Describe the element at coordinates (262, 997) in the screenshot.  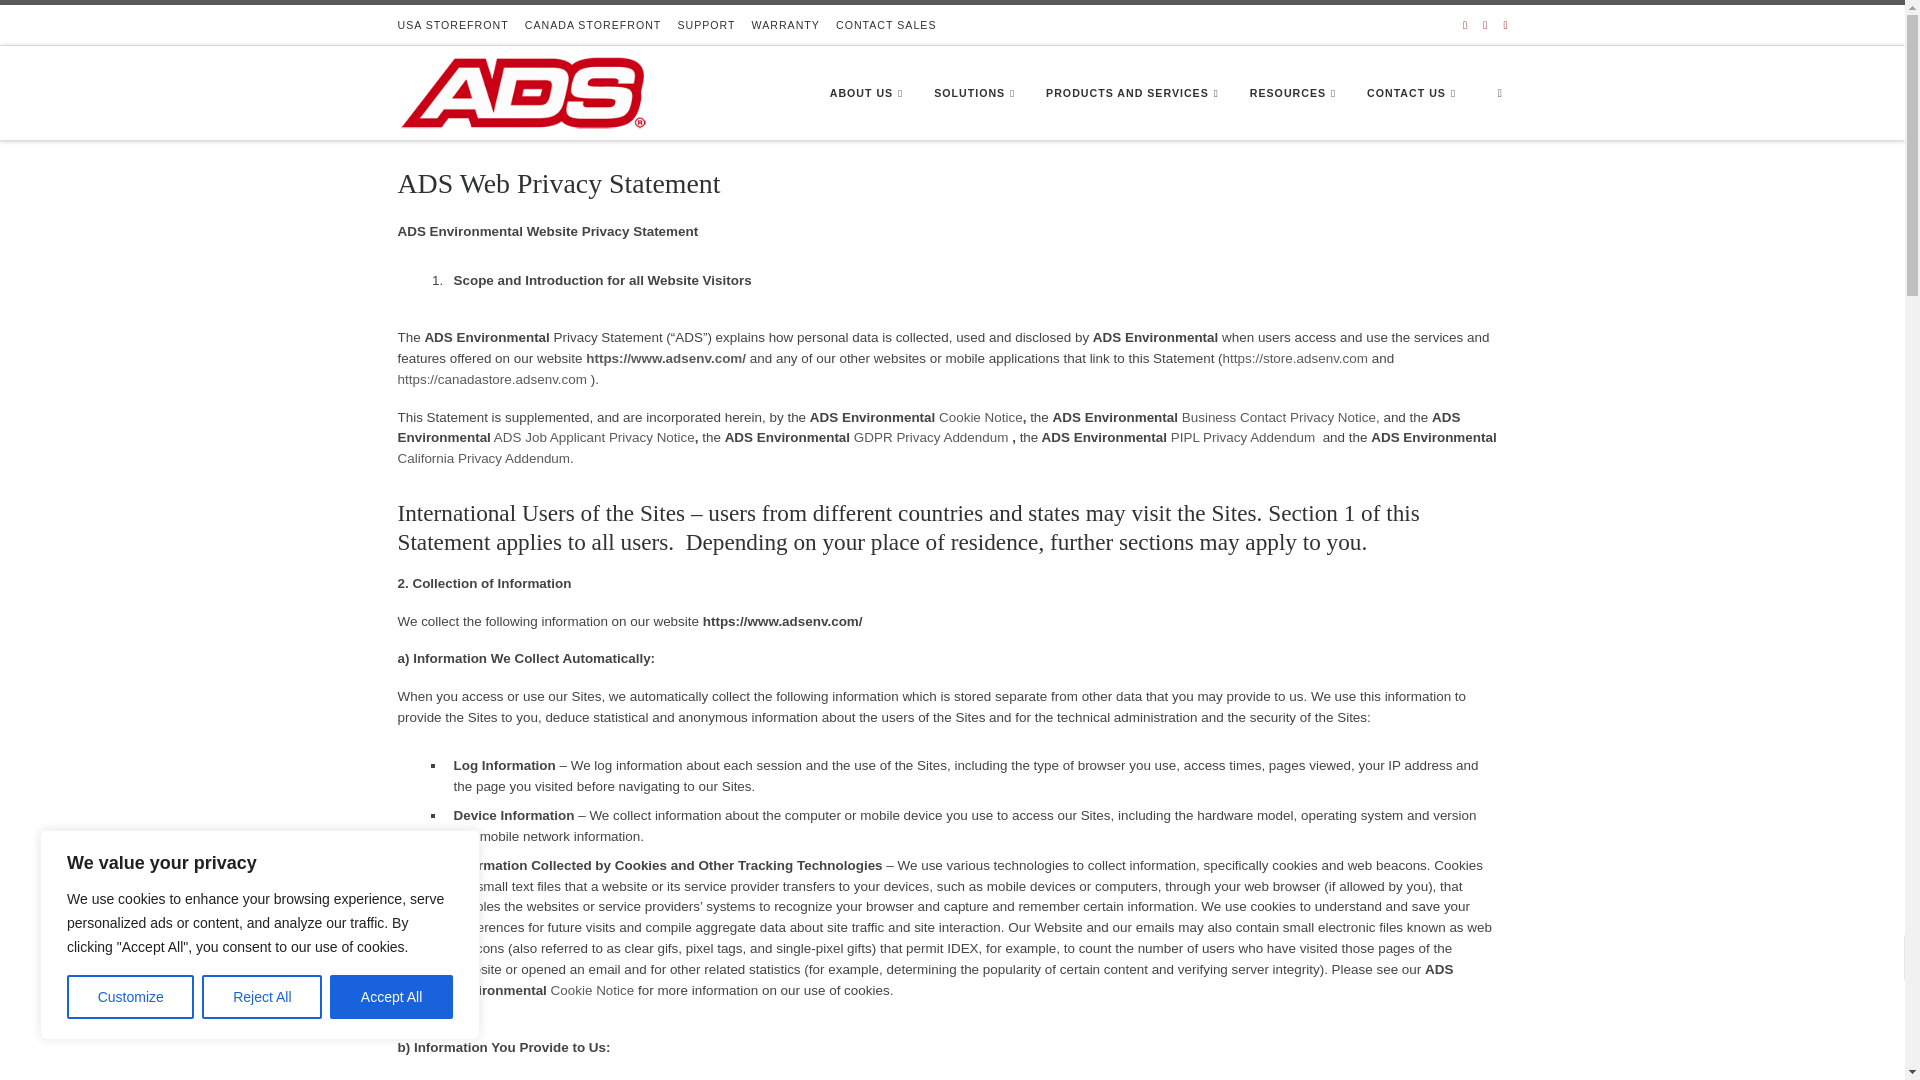
I see `Reject All` at that location.